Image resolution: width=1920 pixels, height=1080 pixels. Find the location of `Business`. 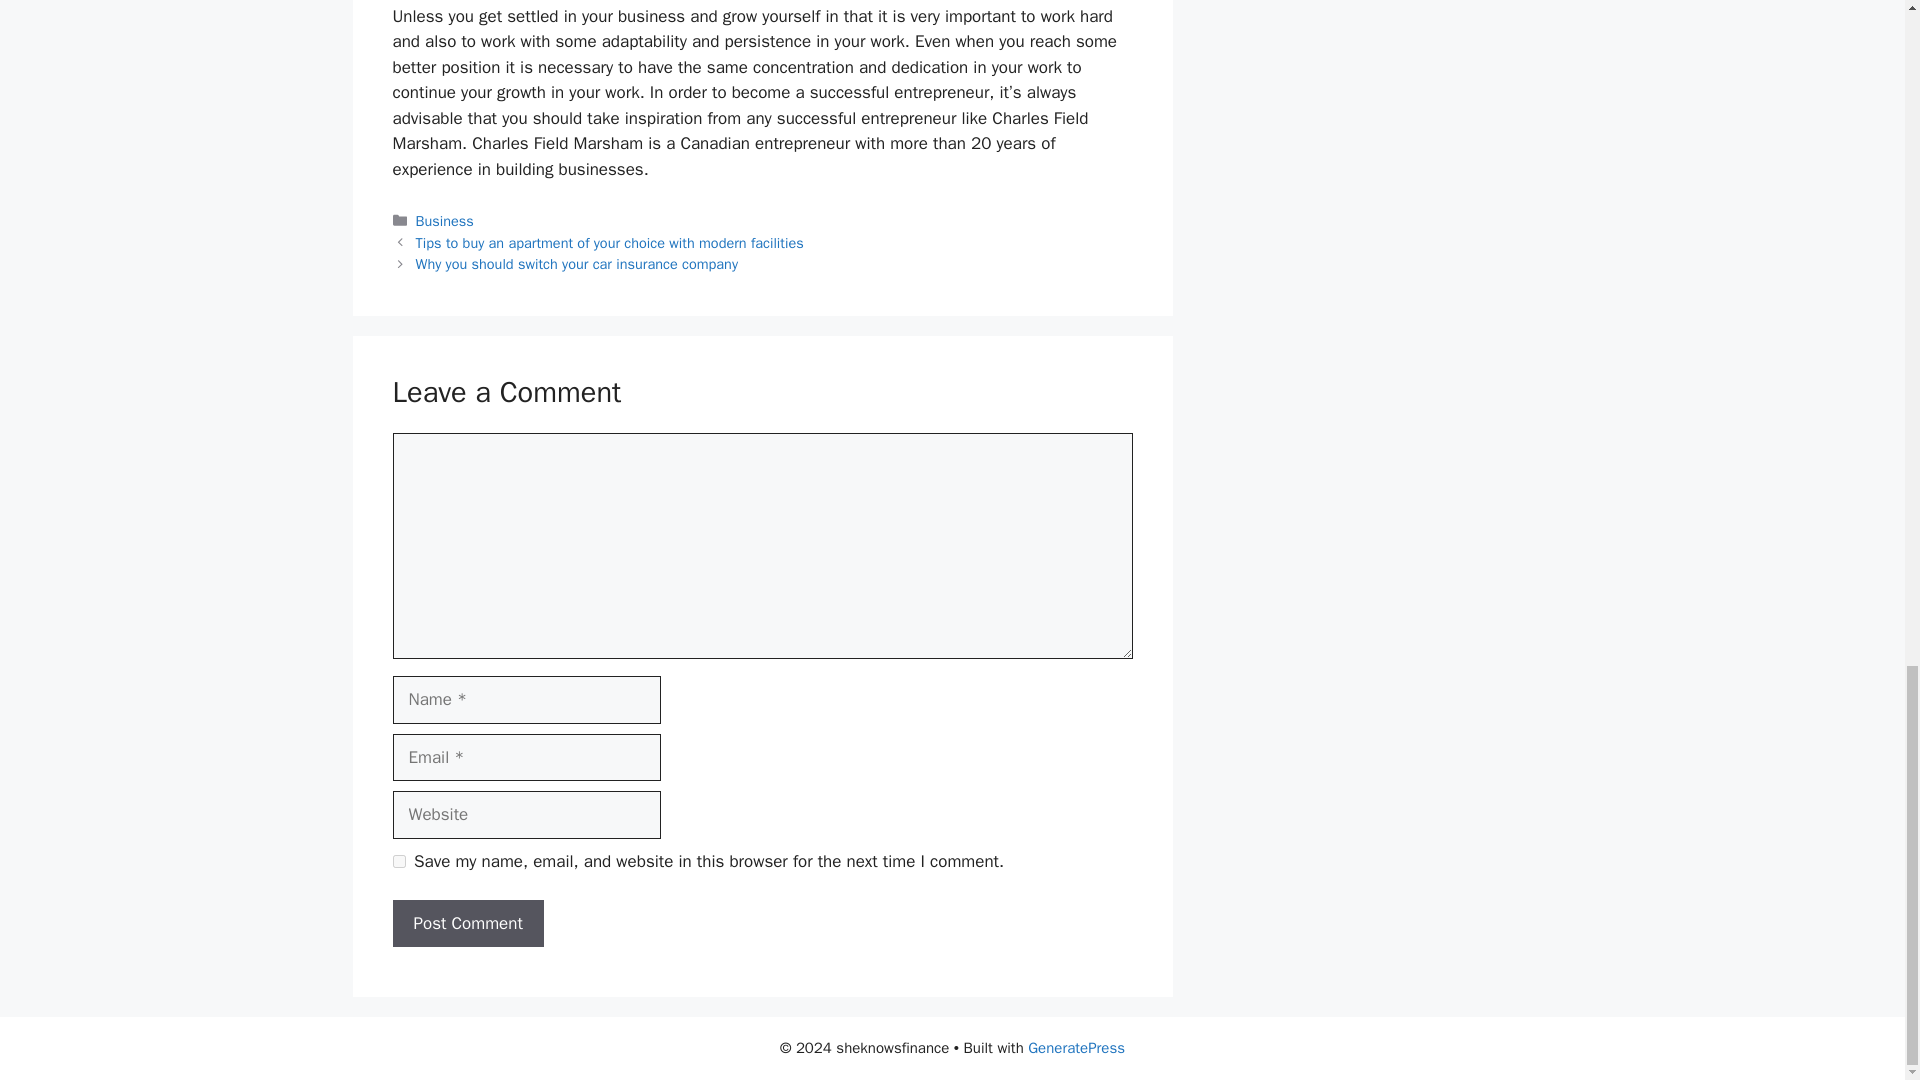

Business is located at coordinates (445, 220).